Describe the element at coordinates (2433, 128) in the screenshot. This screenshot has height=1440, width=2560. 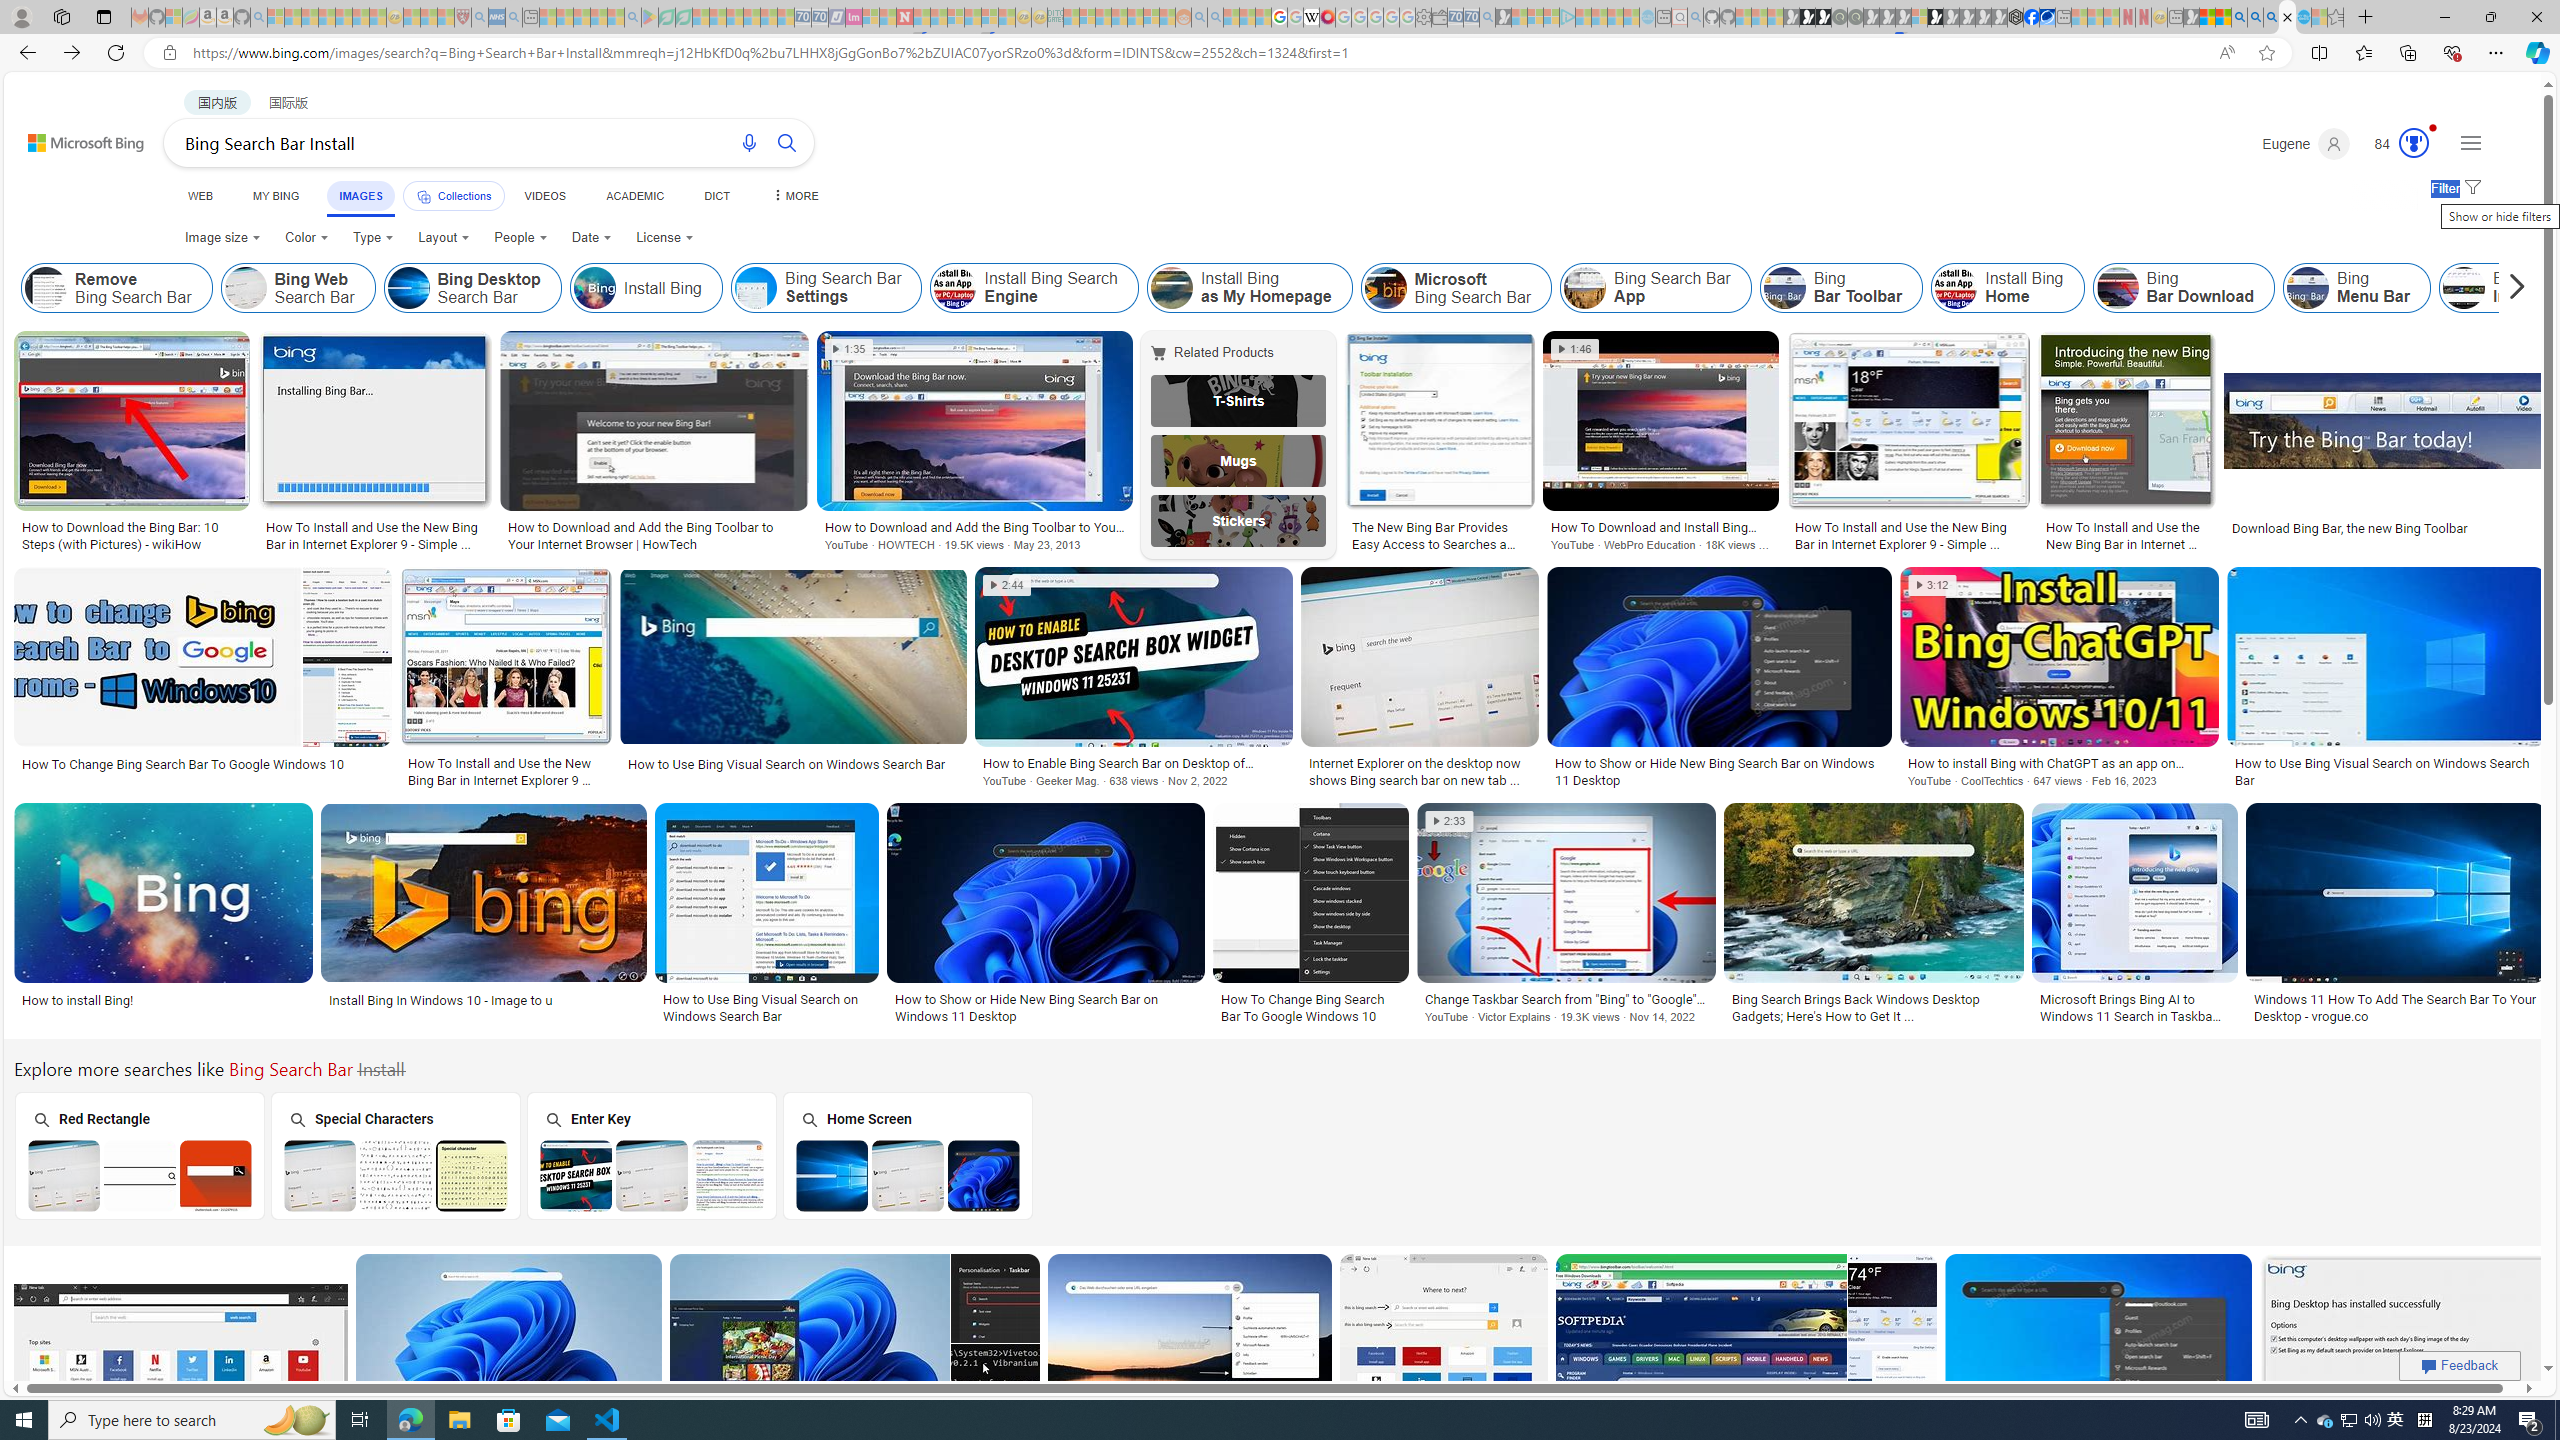
I see `Animation` at that location.